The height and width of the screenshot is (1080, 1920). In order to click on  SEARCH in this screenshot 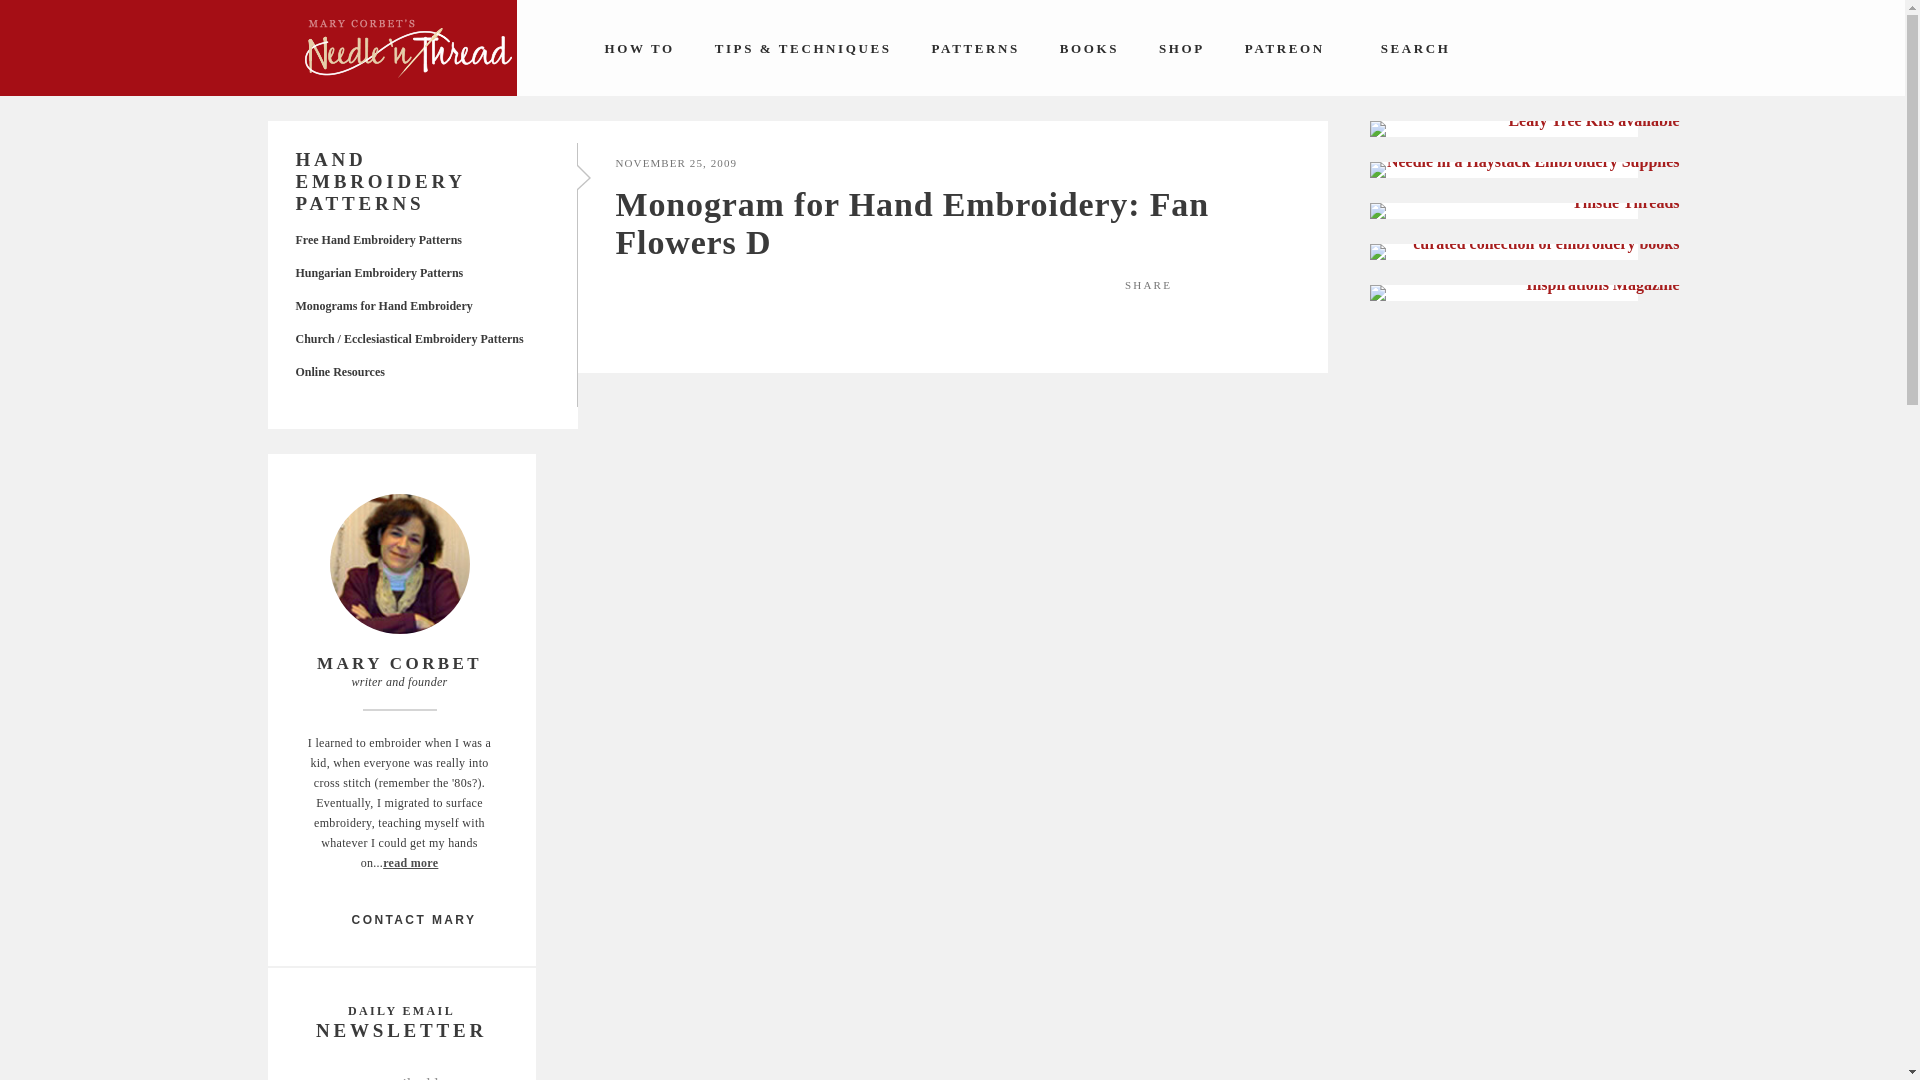, I will do `click(1408, 48)`.